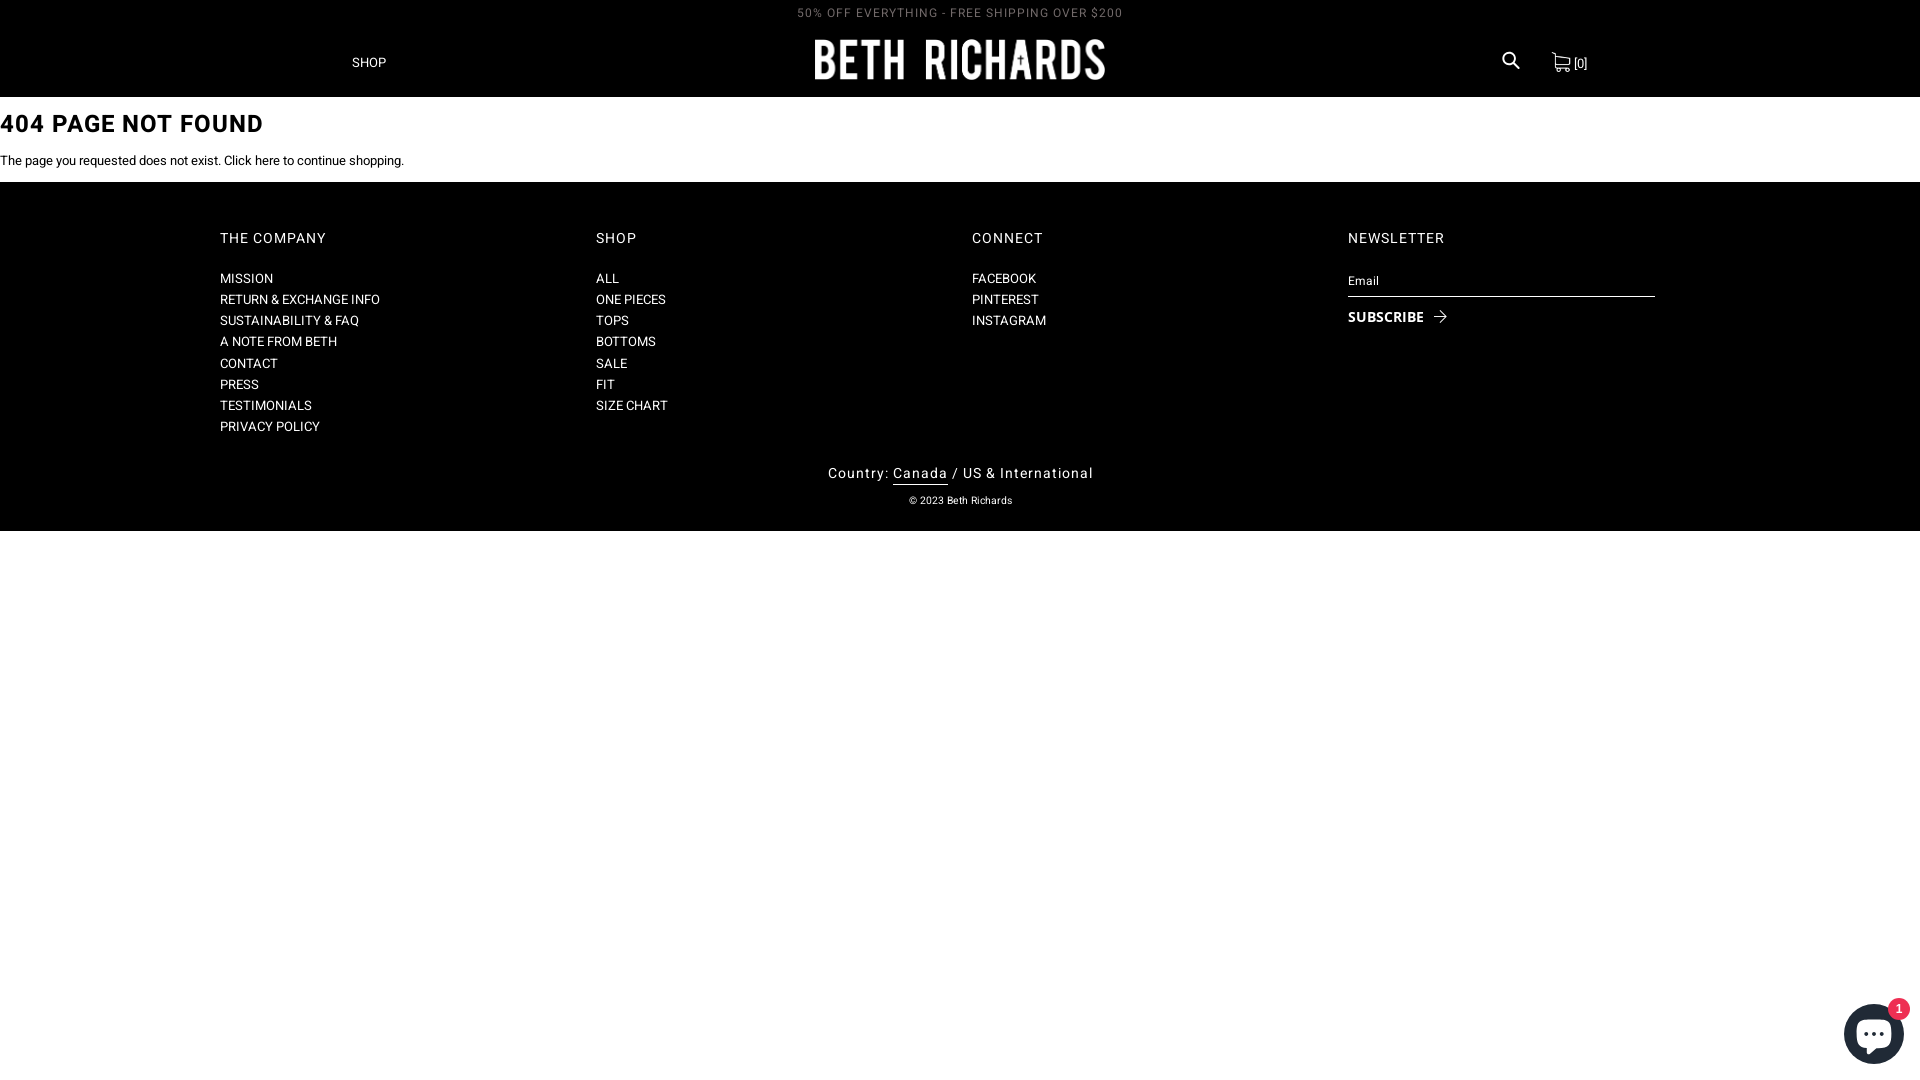  What do you see at coordinates (290, 320) in the screenshot?
I see `SUSTAINABILITY & FAQ` at bounding box center [290, 320].